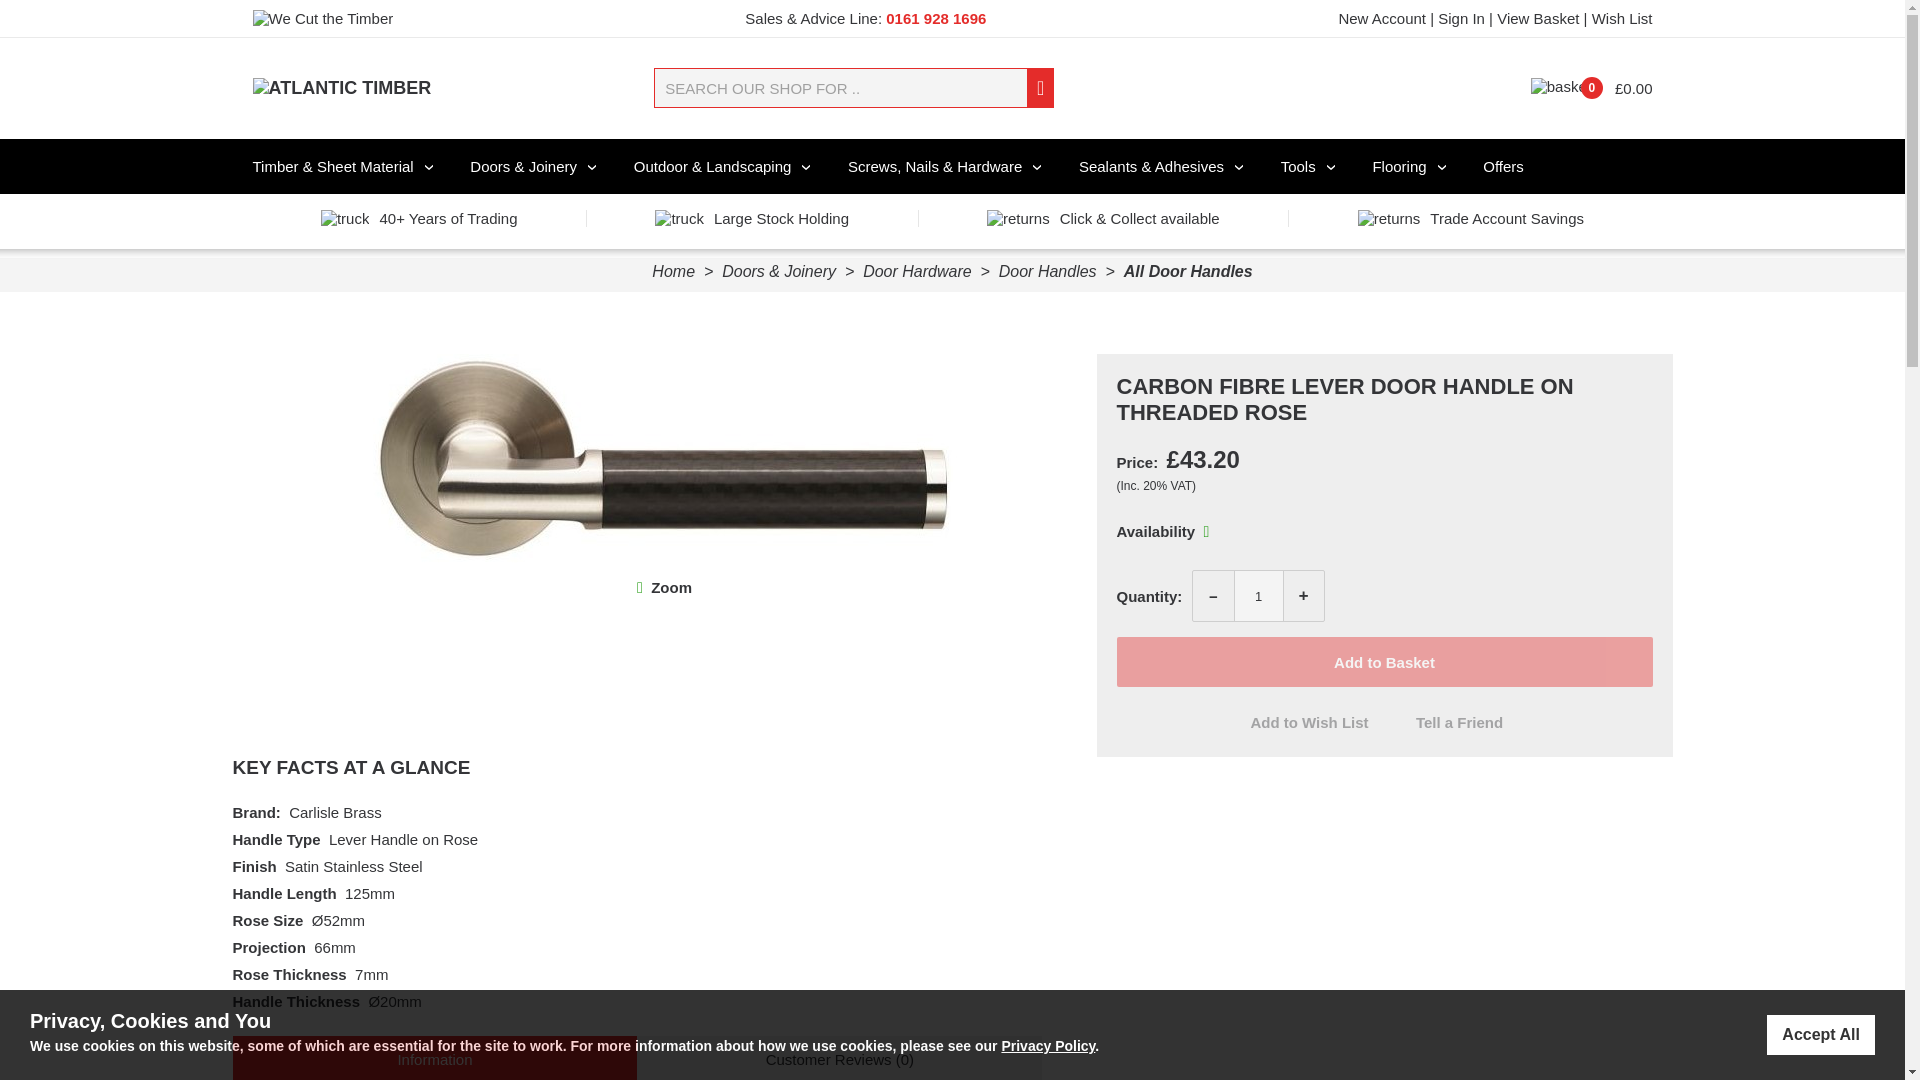  I want to click on Special Offers, so click(1503, 166).